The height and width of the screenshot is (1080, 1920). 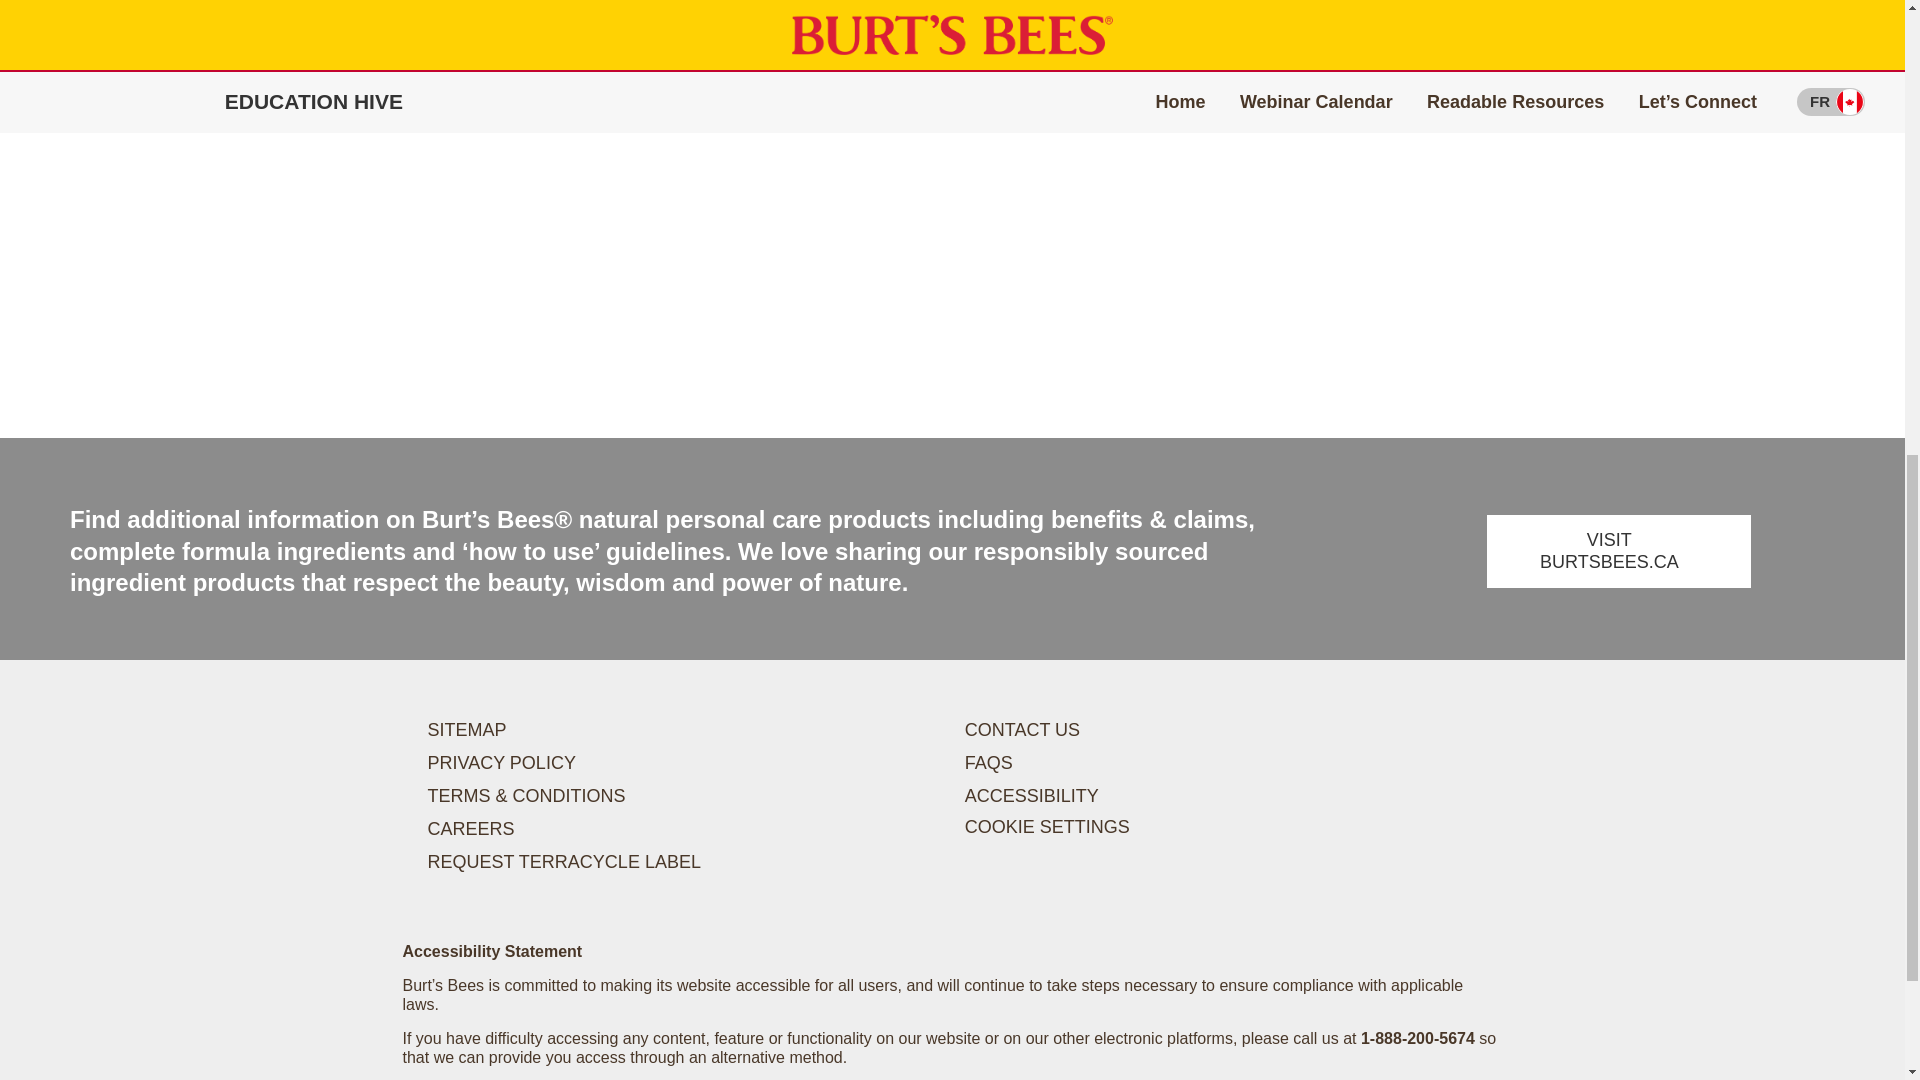 What do you see at coordinates (1618, 552) in the screenshot?
I see `VISIT BURTSBEES.CA` at bounding box center [1618, 552].